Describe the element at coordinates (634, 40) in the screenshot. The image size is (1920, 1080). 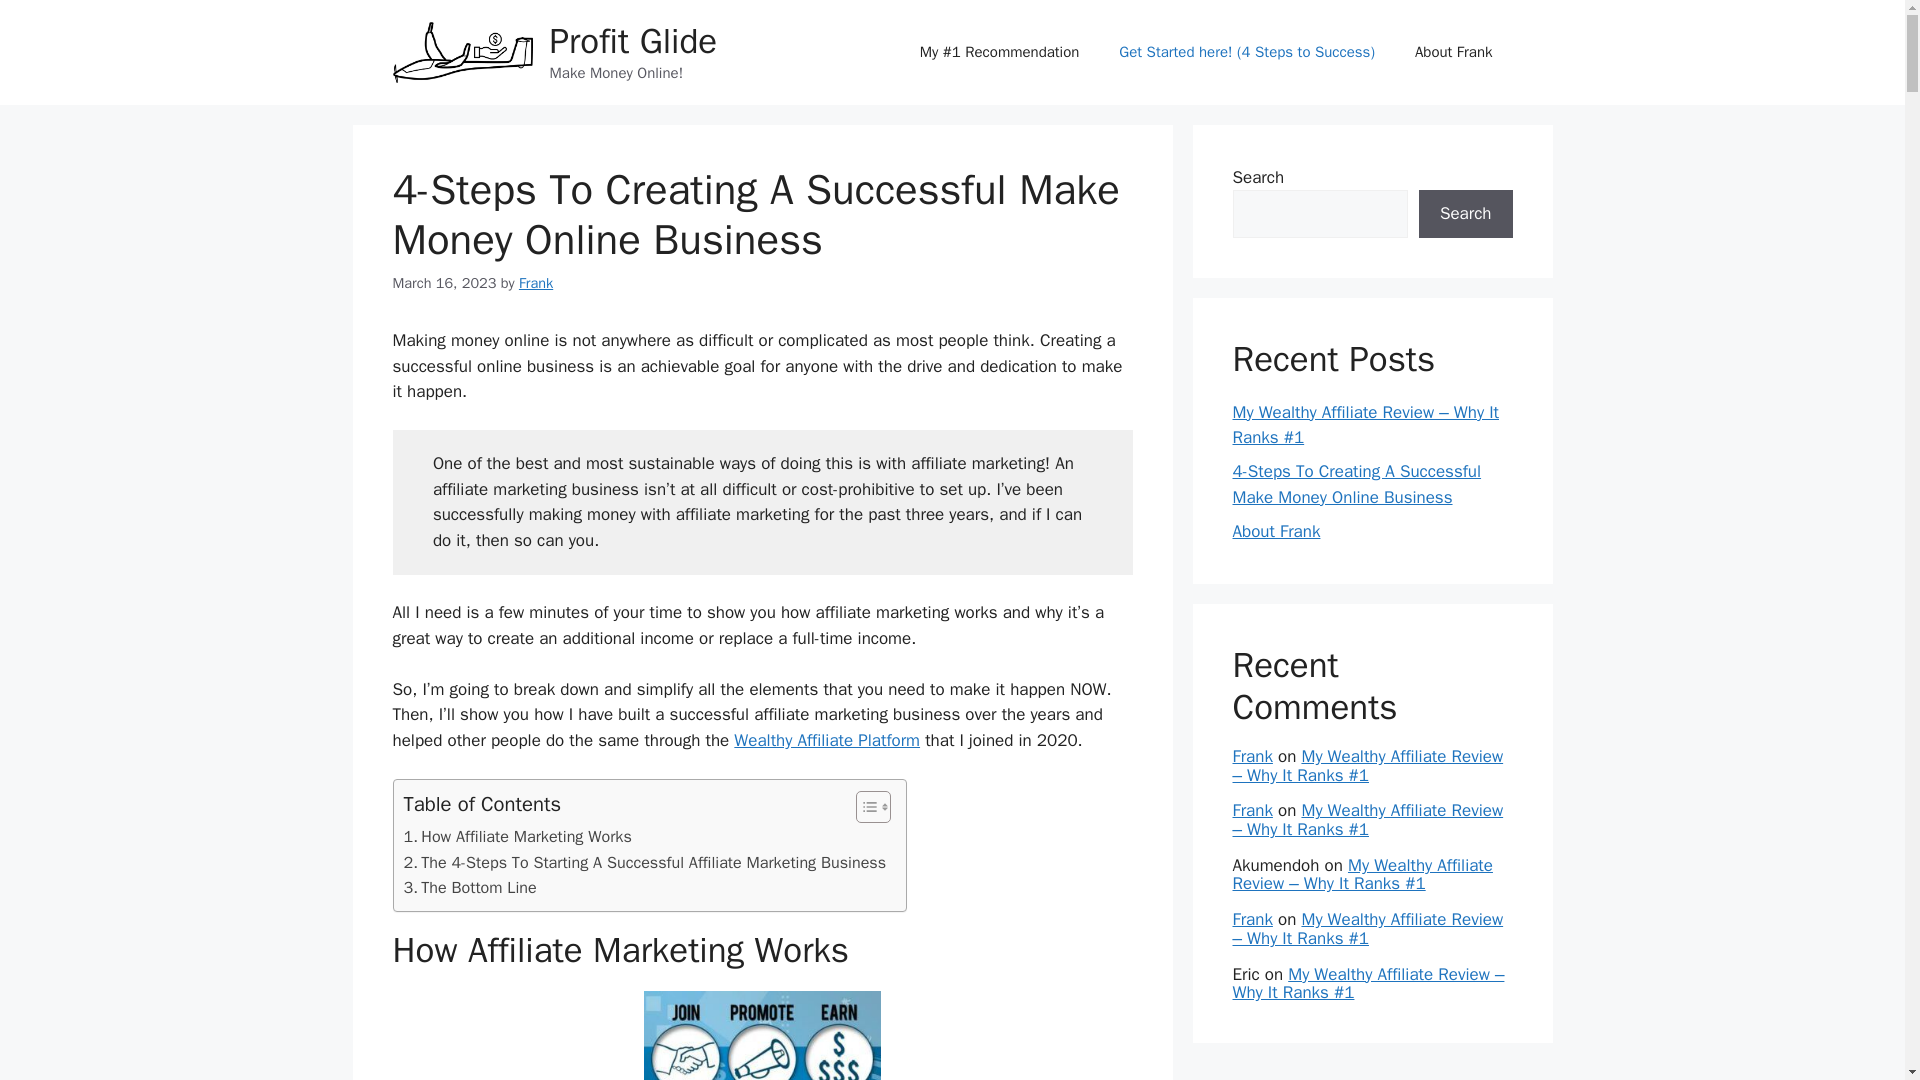
I see `Profit Glide` at that location.